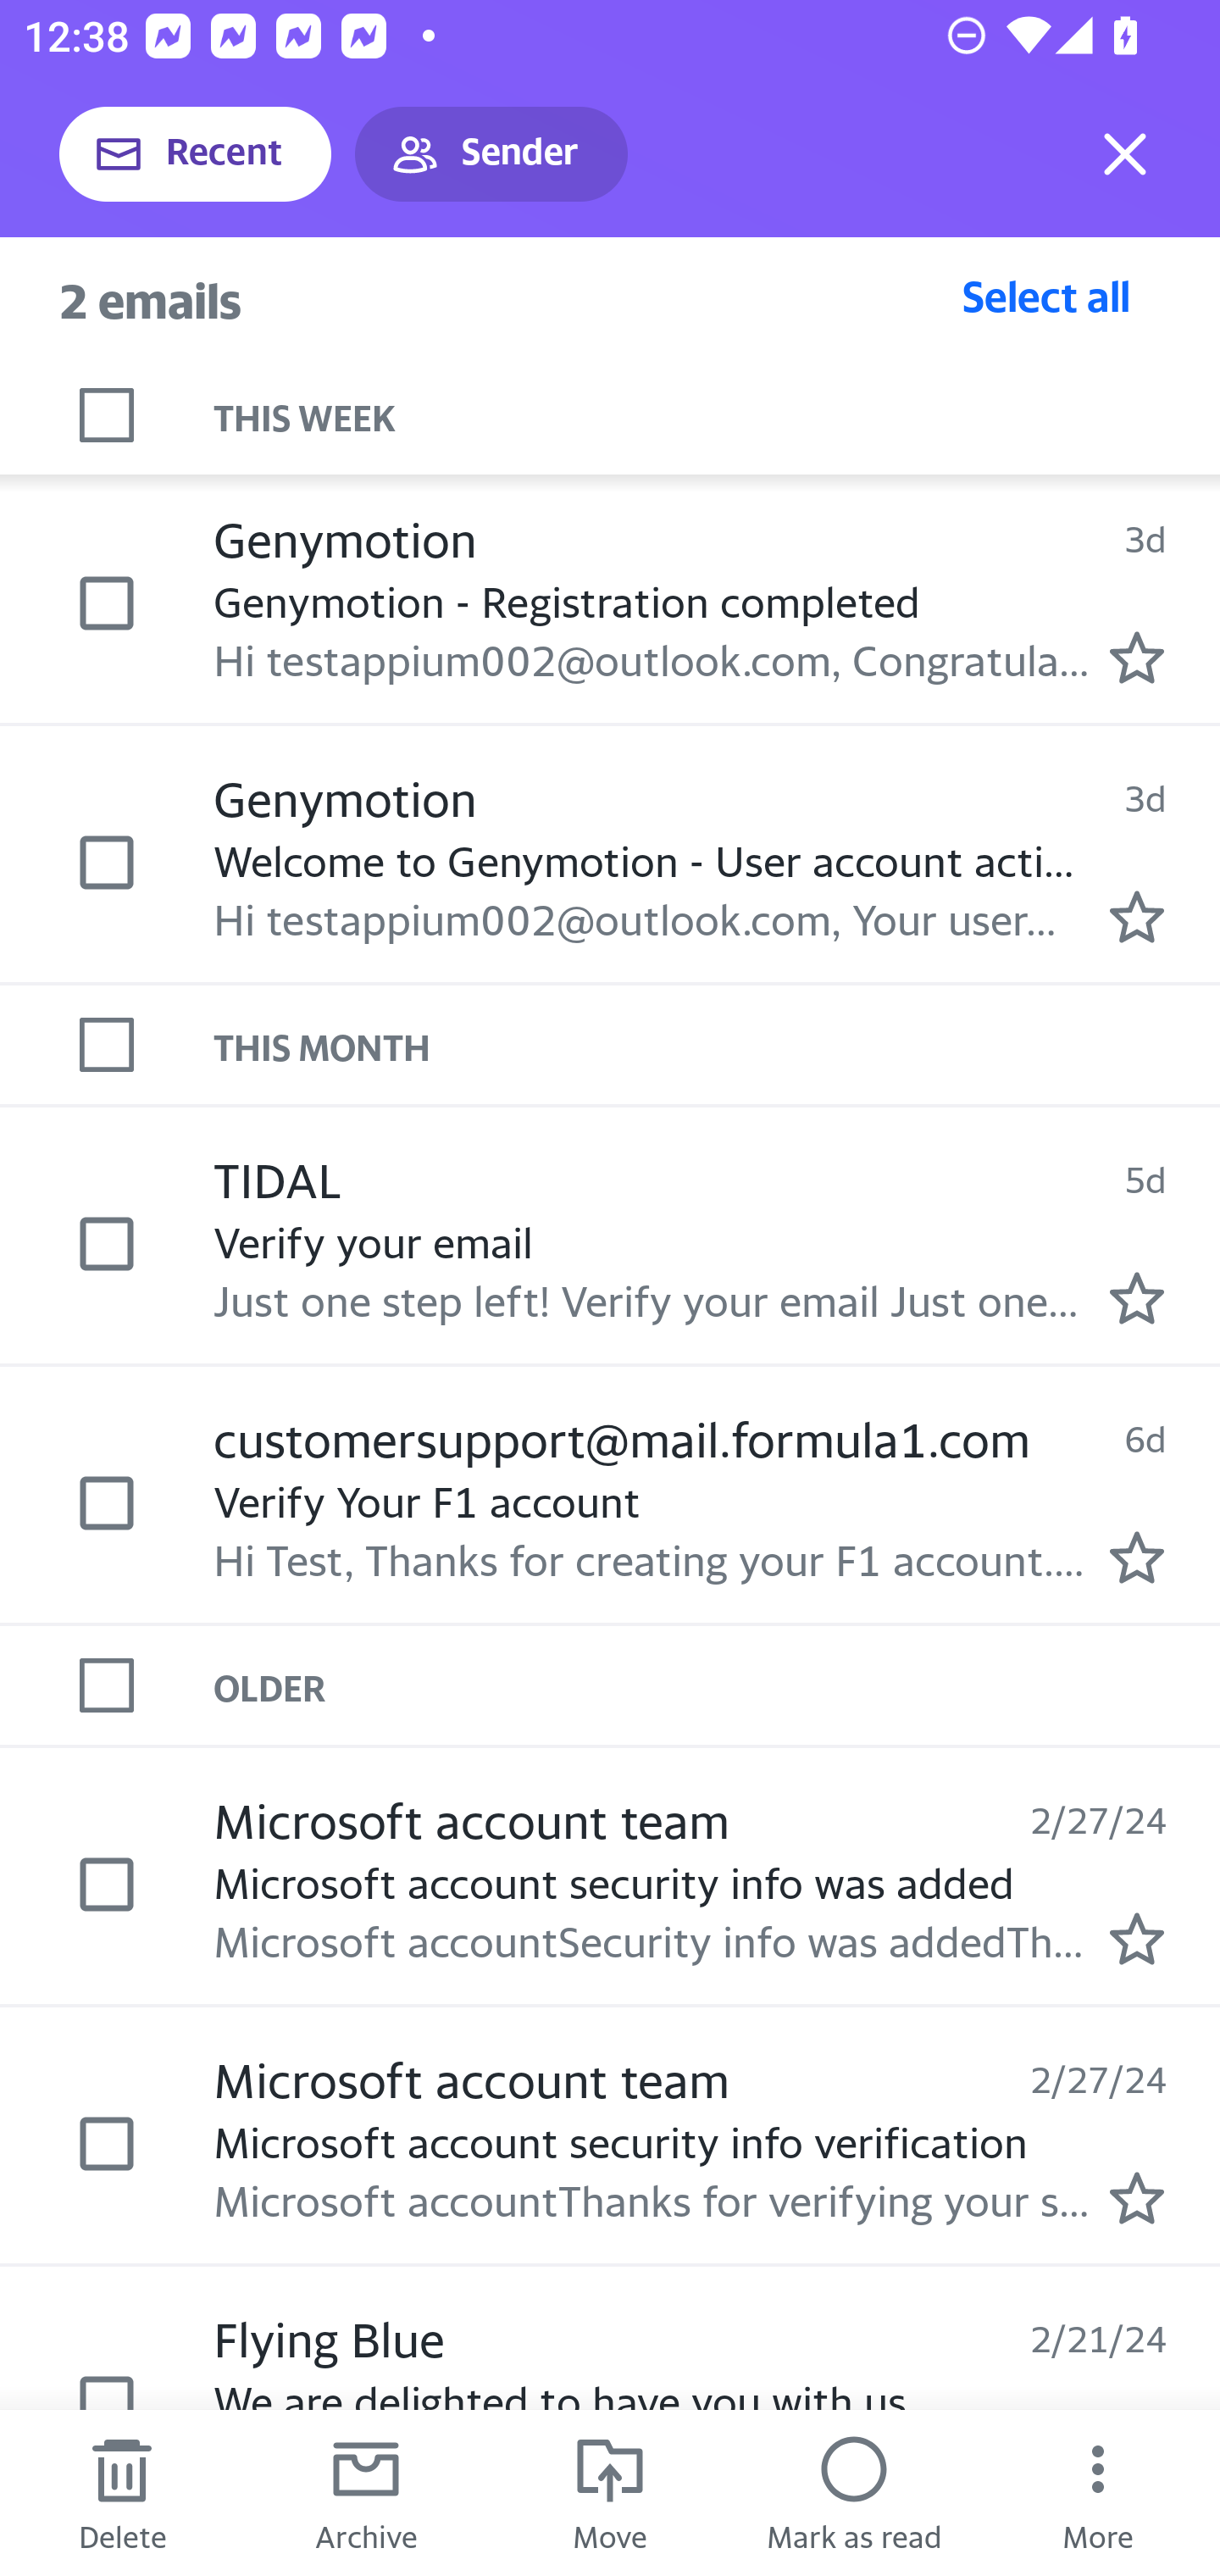  I want to click on Mark as starred., so click(1137, 2198).